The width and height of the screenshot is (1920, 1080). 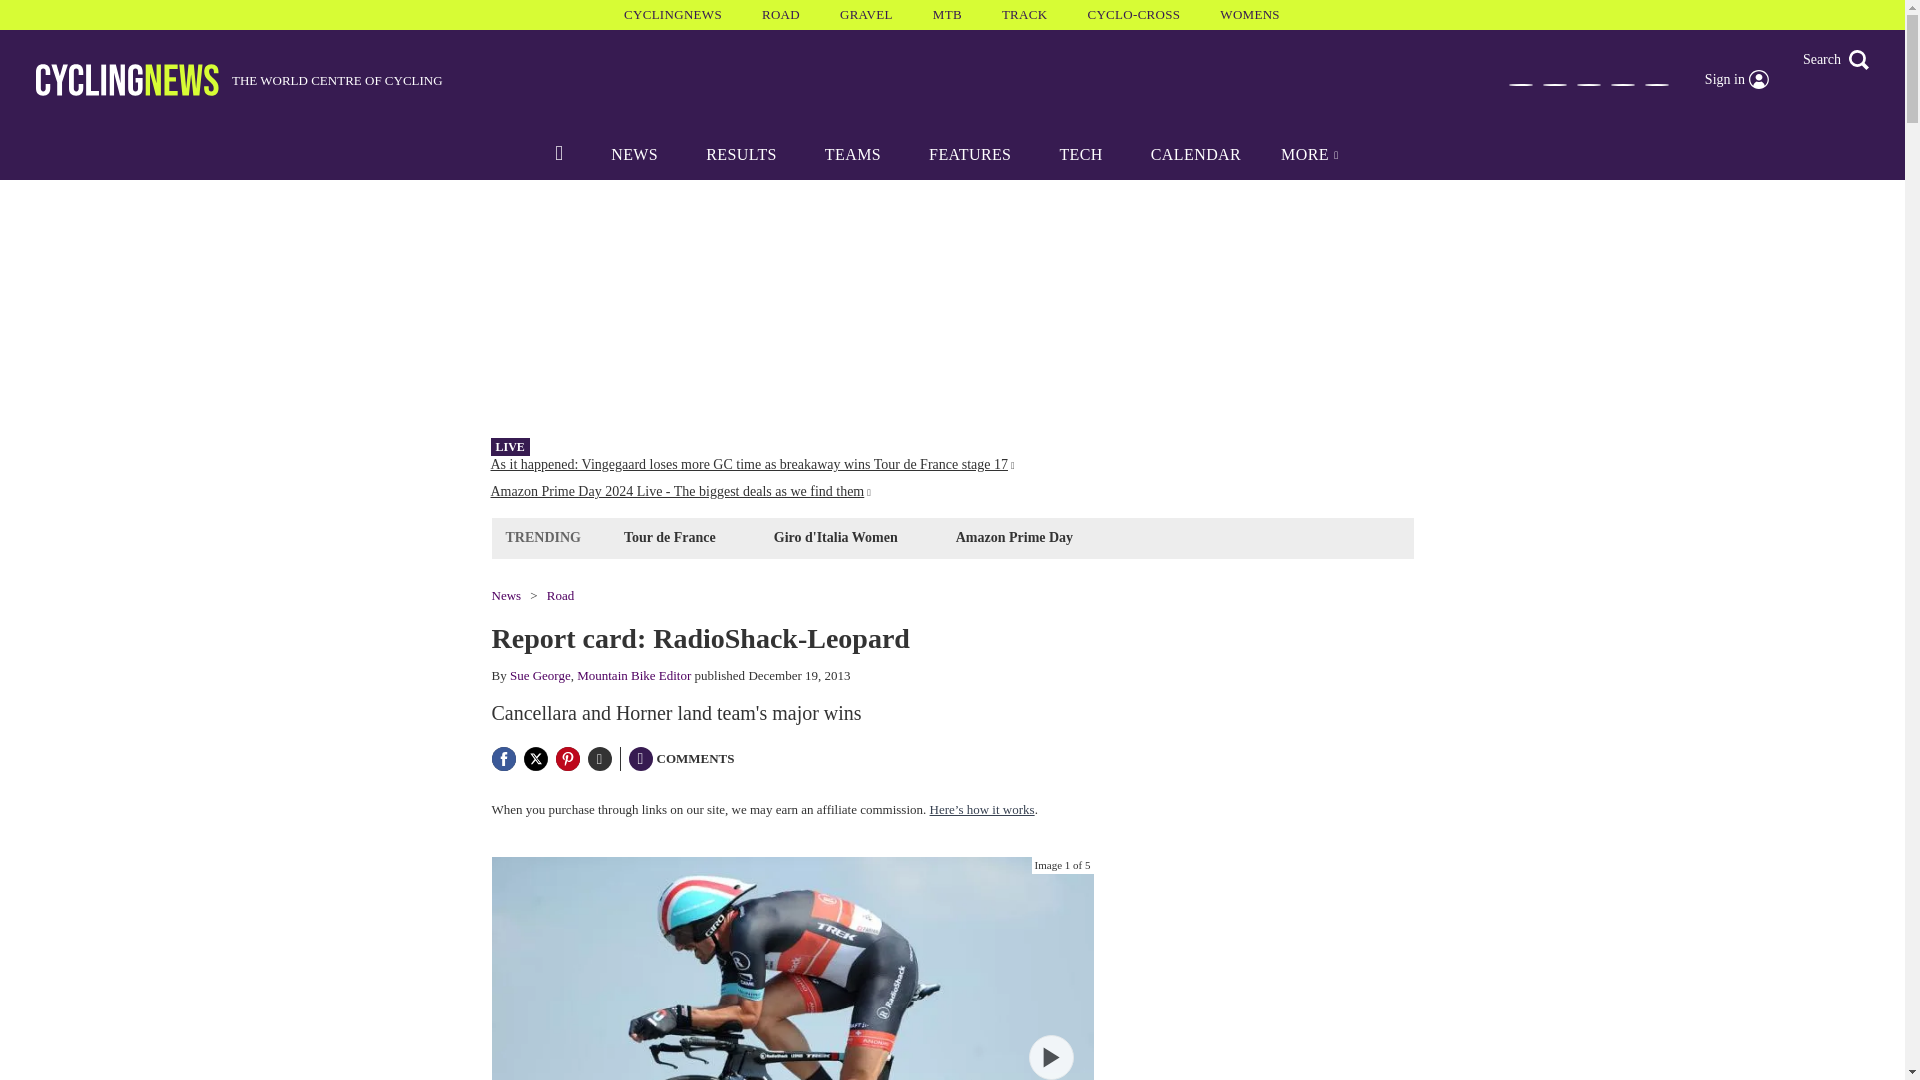 I want to click on WOMENS, so click(x=1250, y=14).